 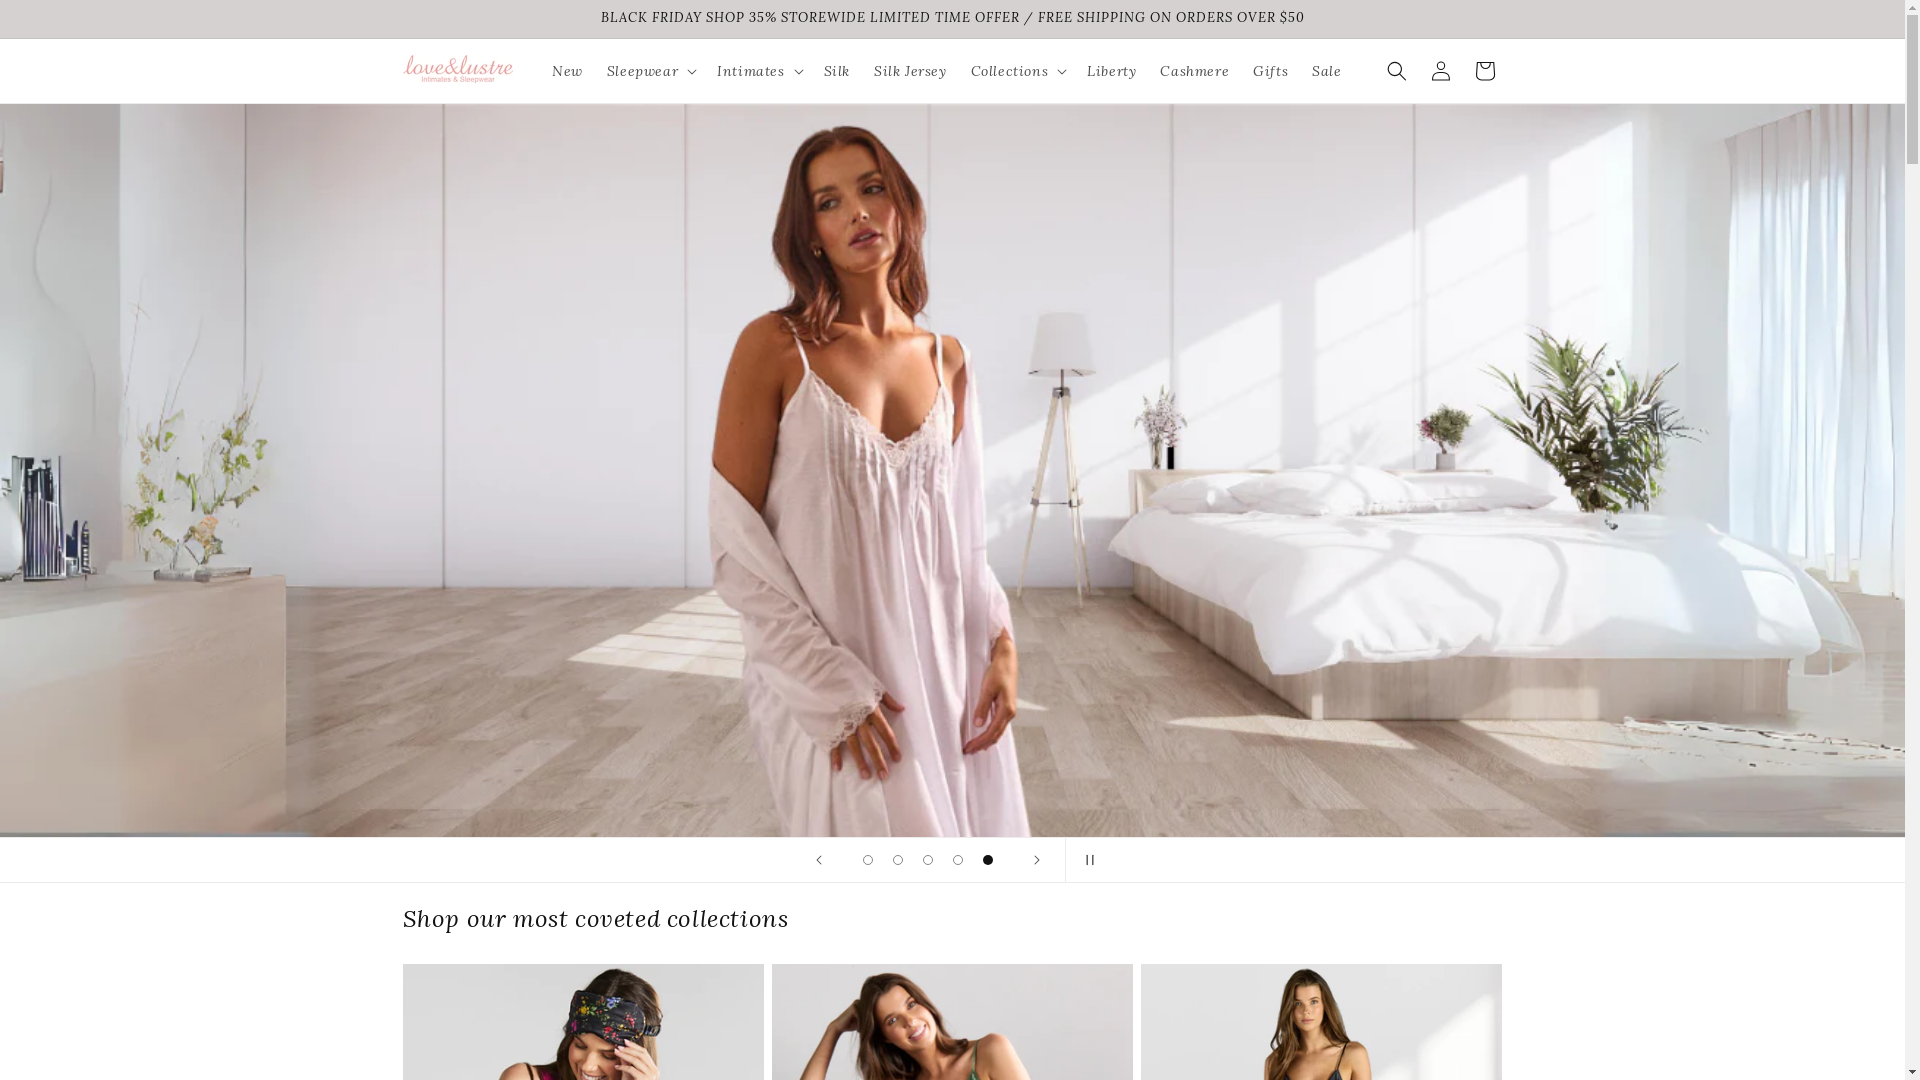 I want to click on Gifts, so click(x=1270, y=71).